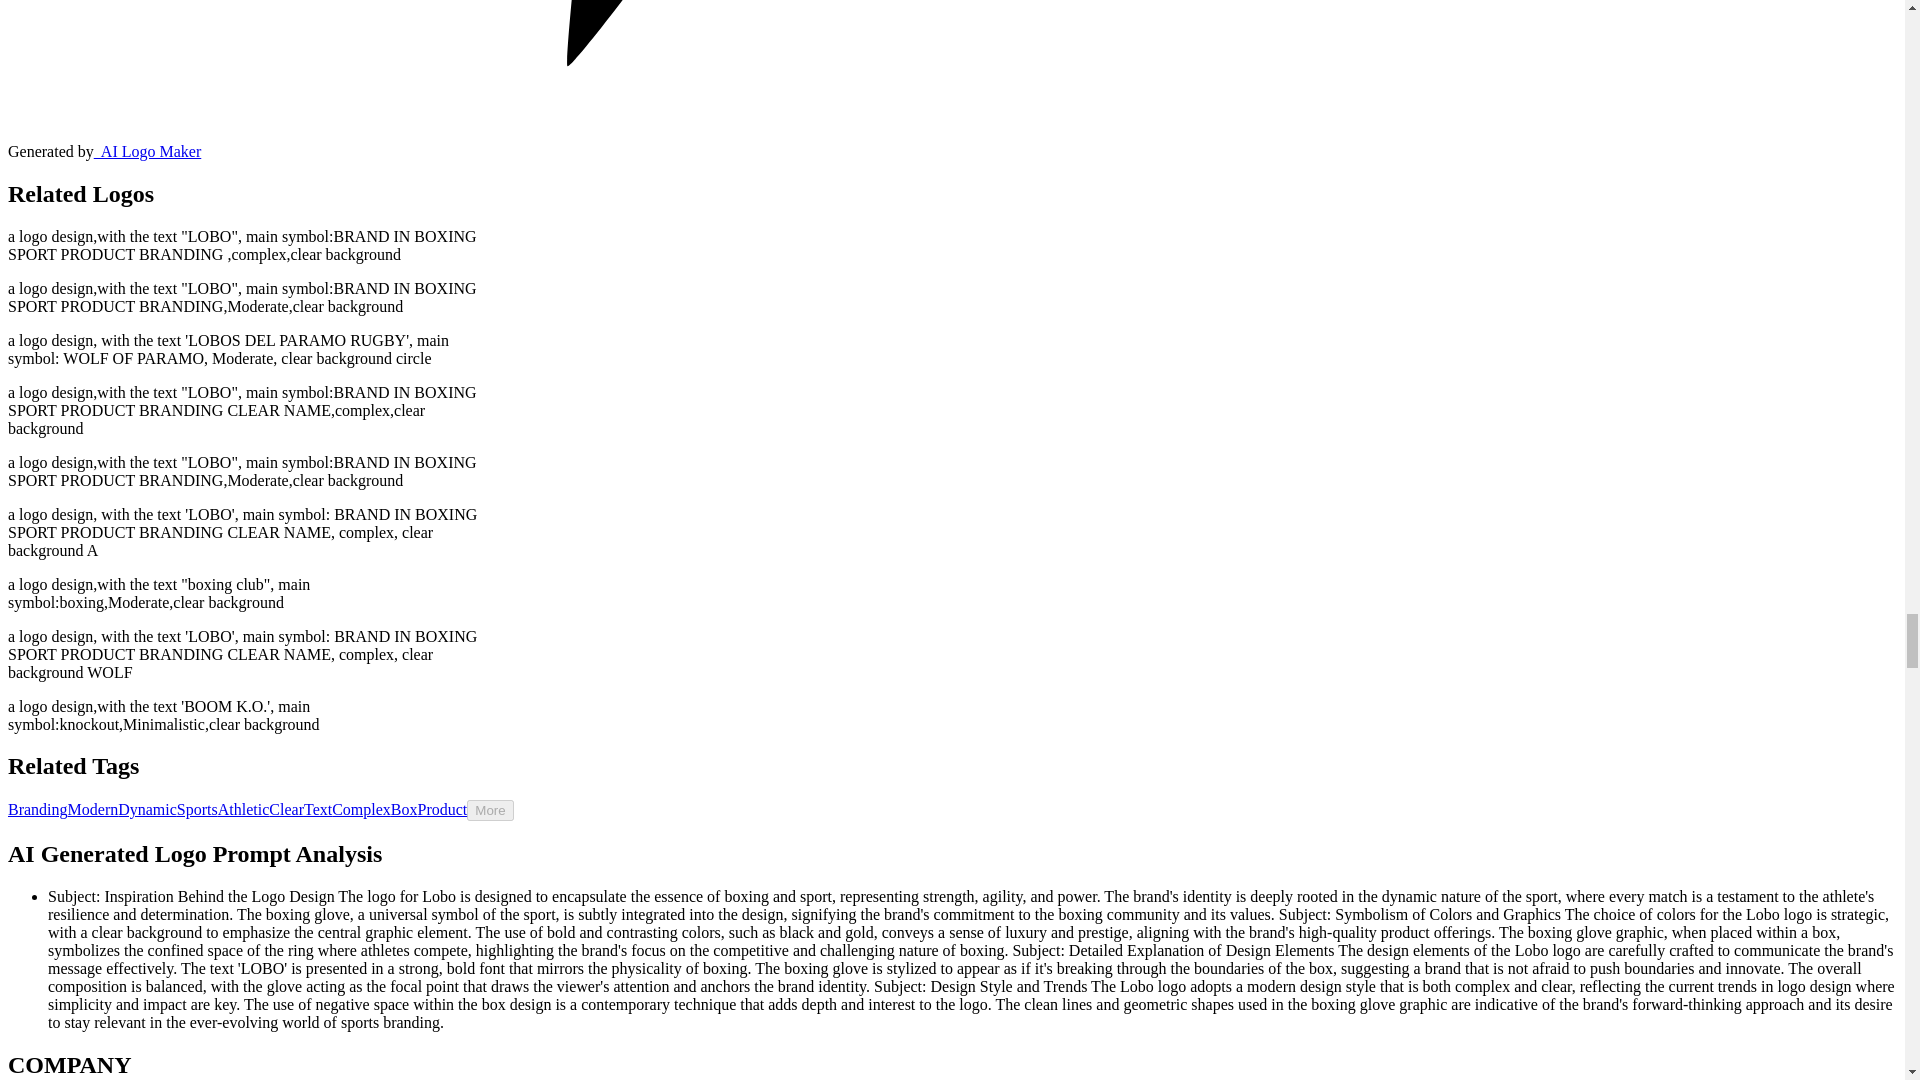 This screenshot has height=1080, width=1920. I want to click on More, so click(489, 810).